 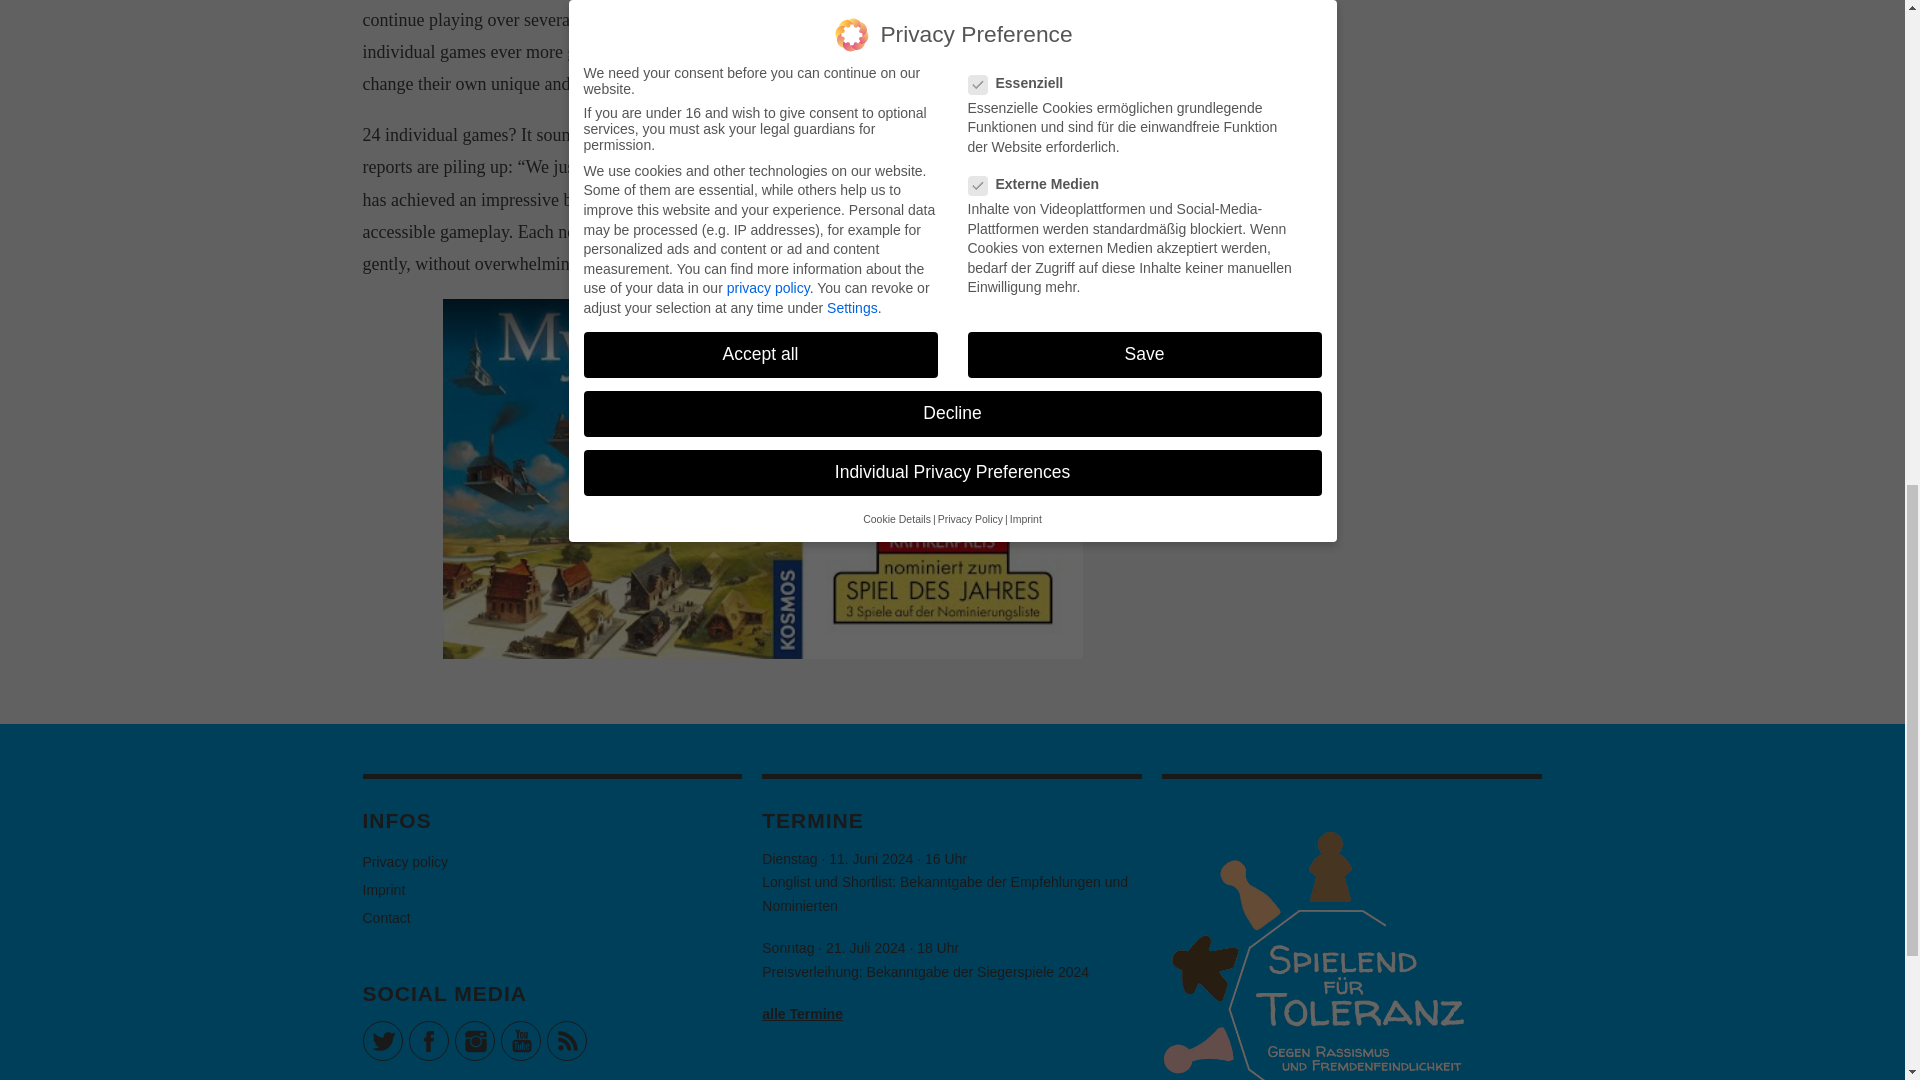 I want to click on RSS Feed, so click(x=565, y=1040).